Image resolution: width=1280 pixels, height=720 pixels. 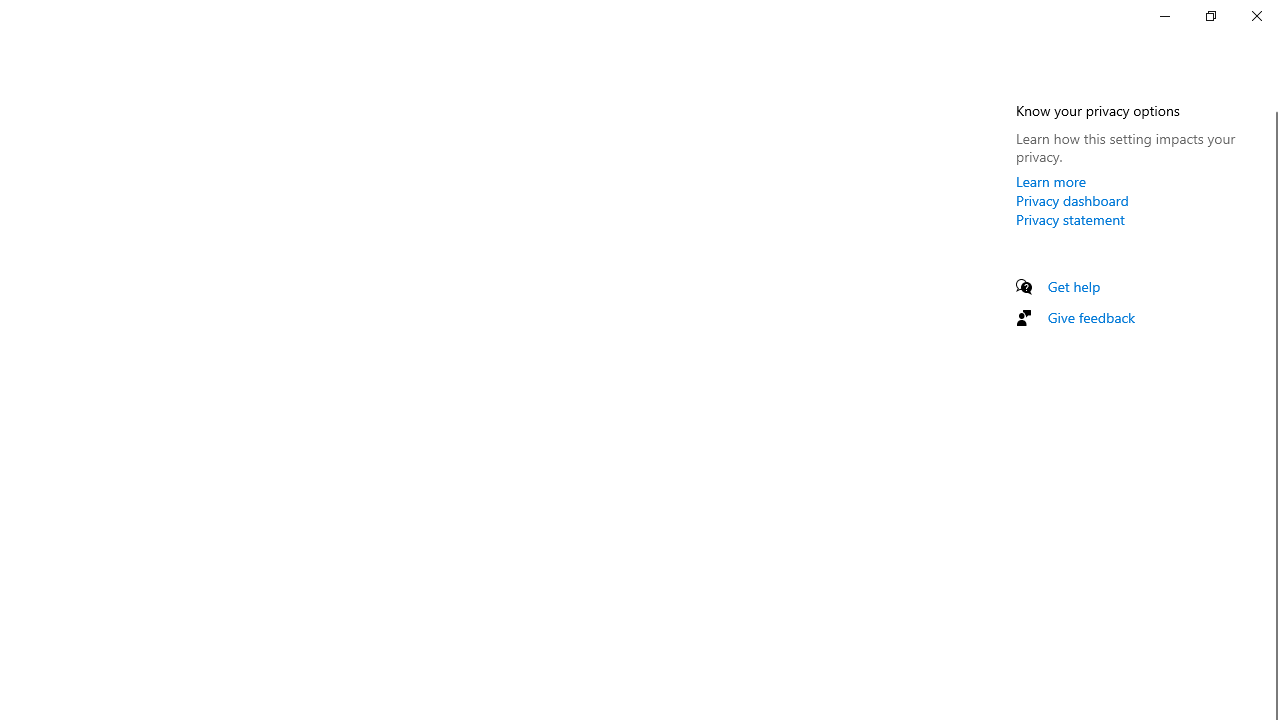 I want to click on Privacy statement, so click(x=1070, y=219).